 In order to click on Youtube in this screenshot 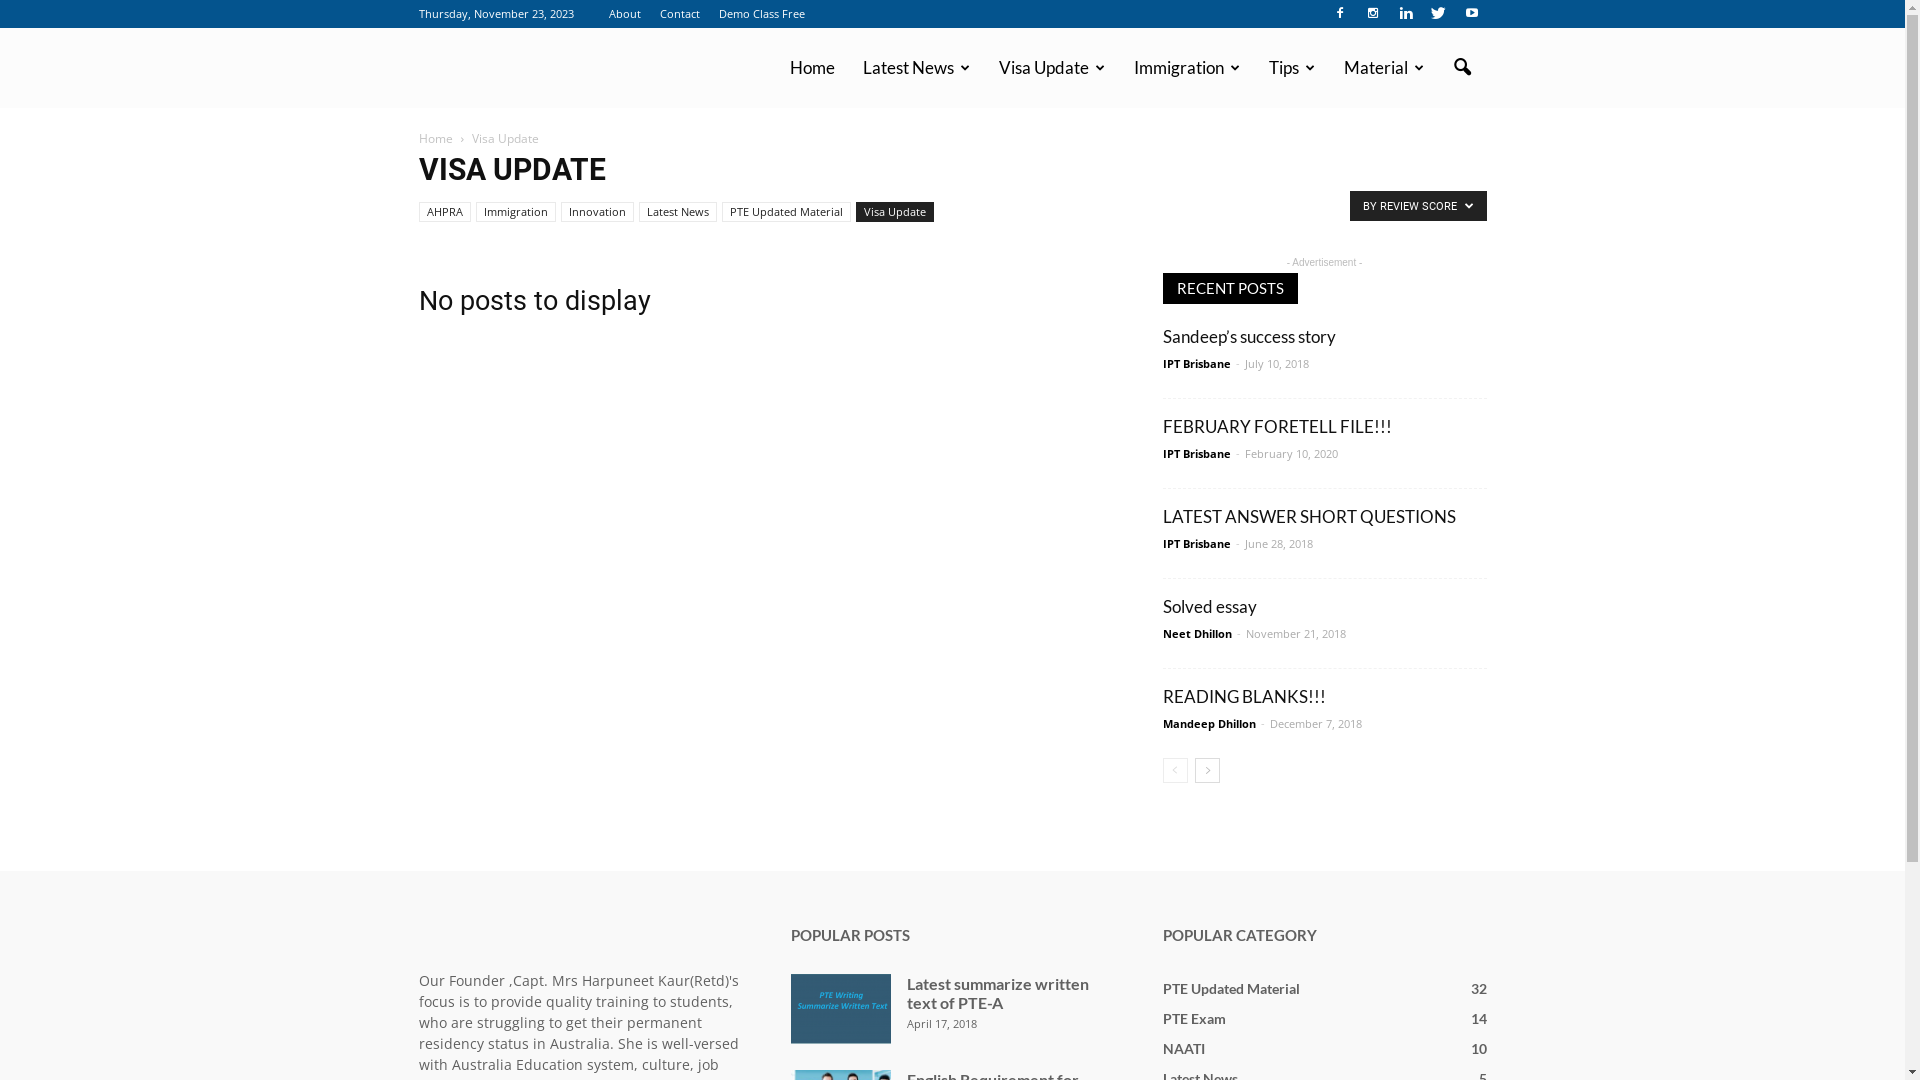, I will do `click(1471, 14)`.